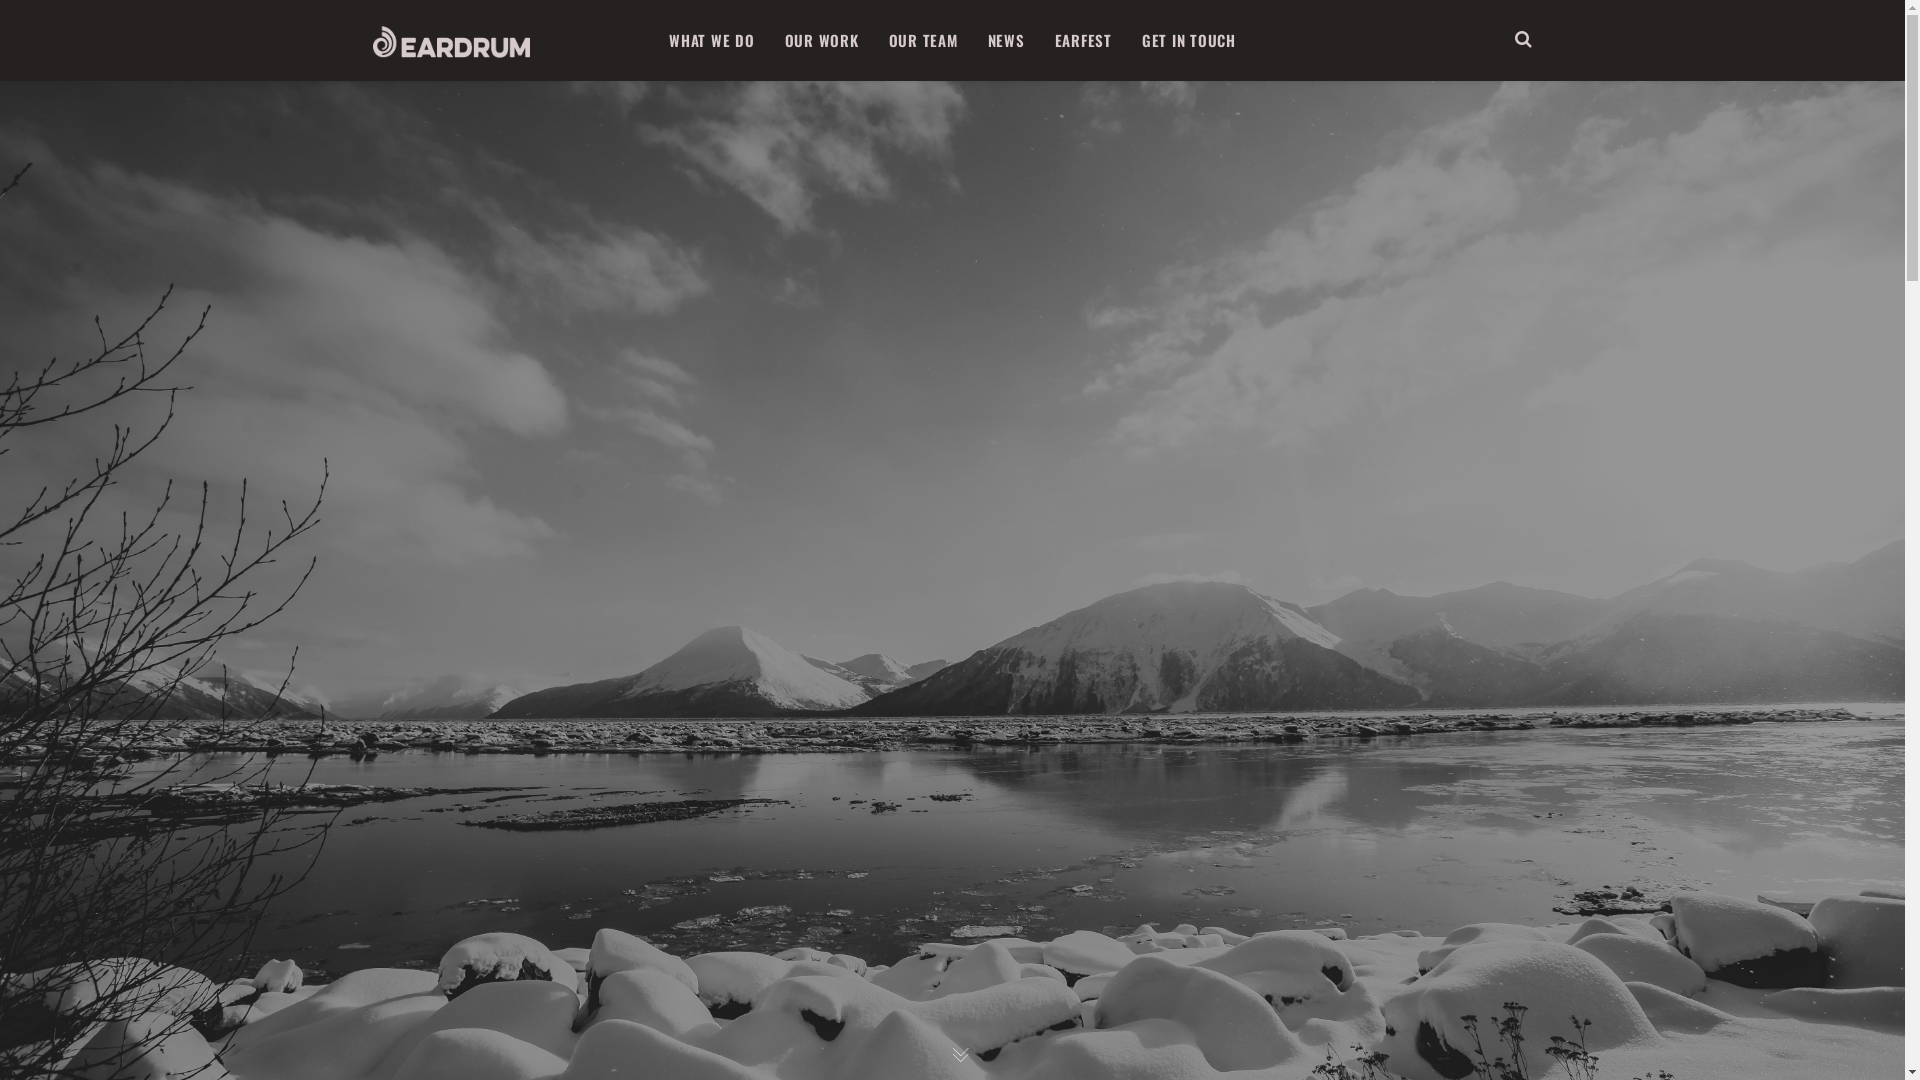  What do you see at coordinates (712, 40) in the screenshot?
I see `WHAT WE DO` at bounding box center [712, 40].